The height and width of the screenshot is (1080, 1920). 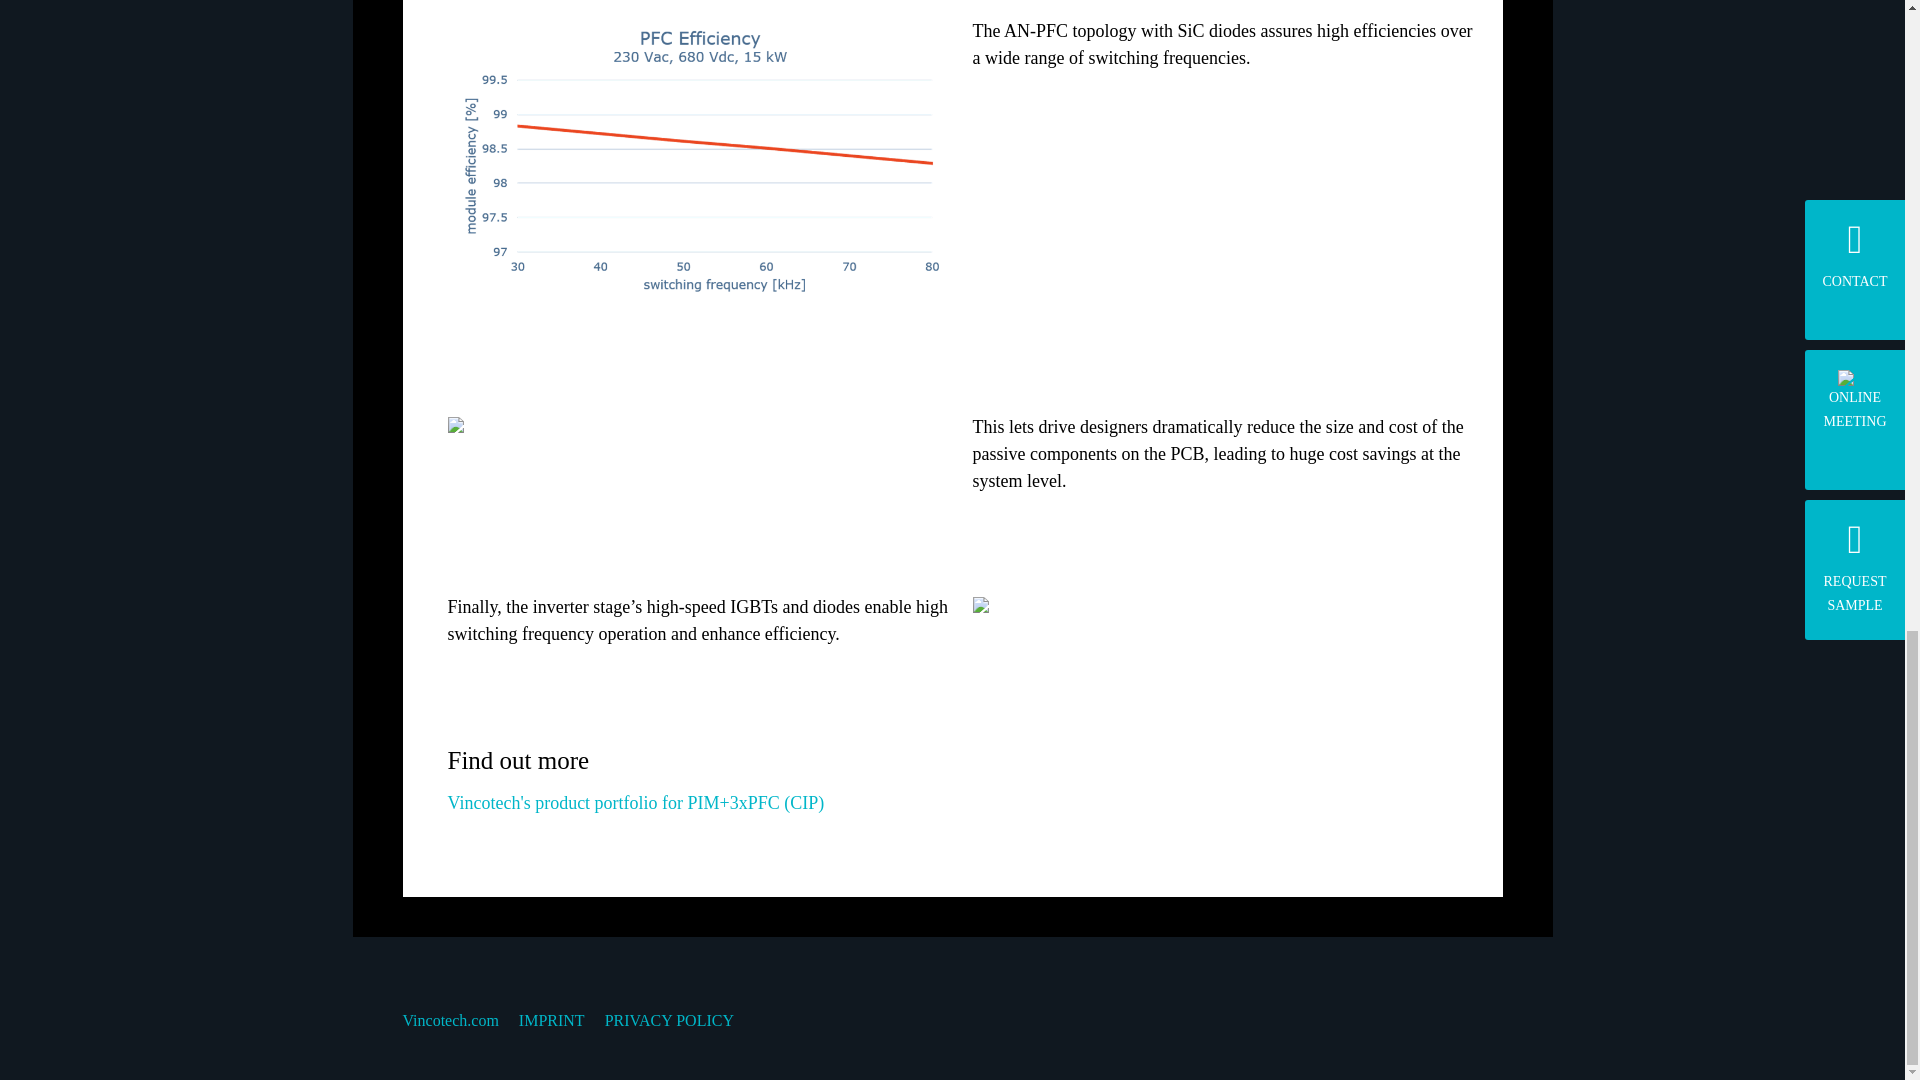 I want to click on Vincotech.com, so click(x=449, y=1020).